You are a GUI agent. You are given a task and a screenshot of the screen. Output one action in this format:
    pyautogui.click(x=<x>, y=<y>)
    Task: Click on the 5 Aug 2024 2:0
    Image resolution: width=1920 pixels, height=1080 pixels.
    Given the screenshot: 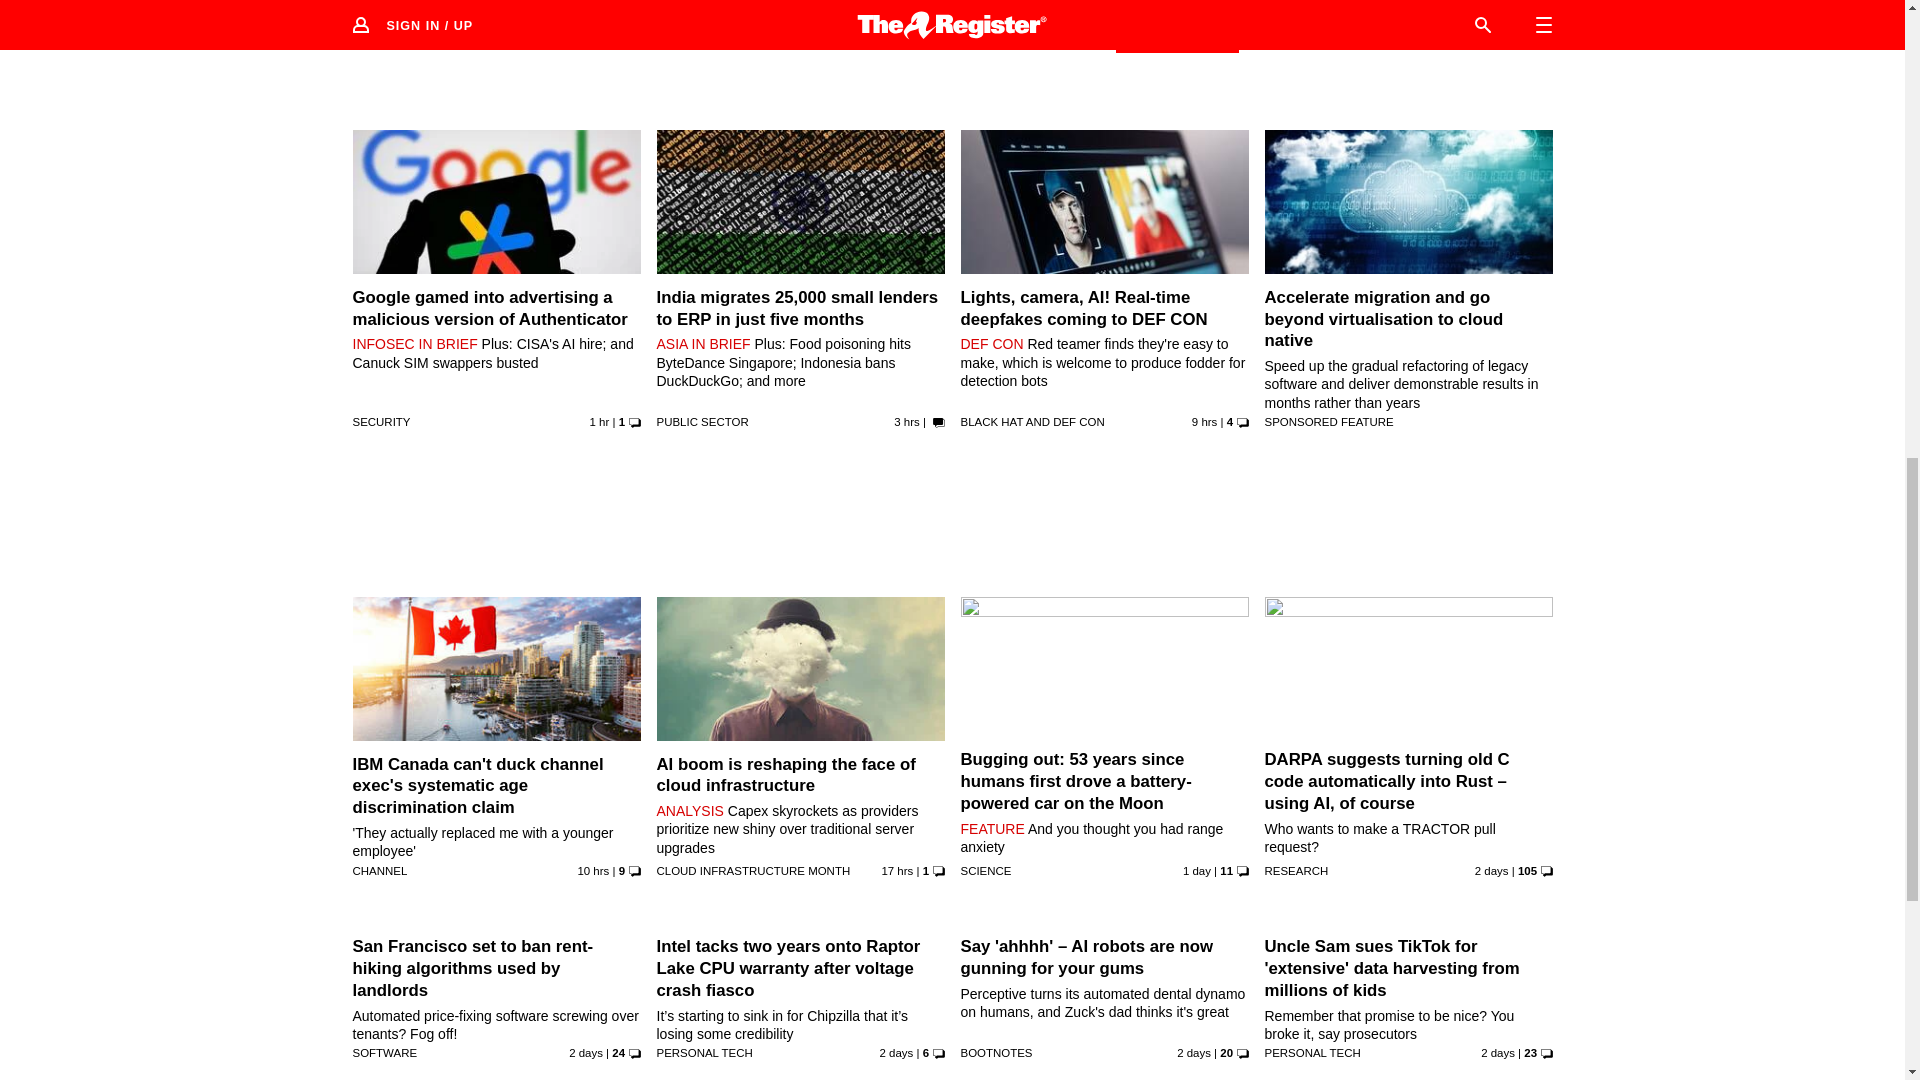 What is the action you would take?
    pyautogui.click(x=600, y=421)
    